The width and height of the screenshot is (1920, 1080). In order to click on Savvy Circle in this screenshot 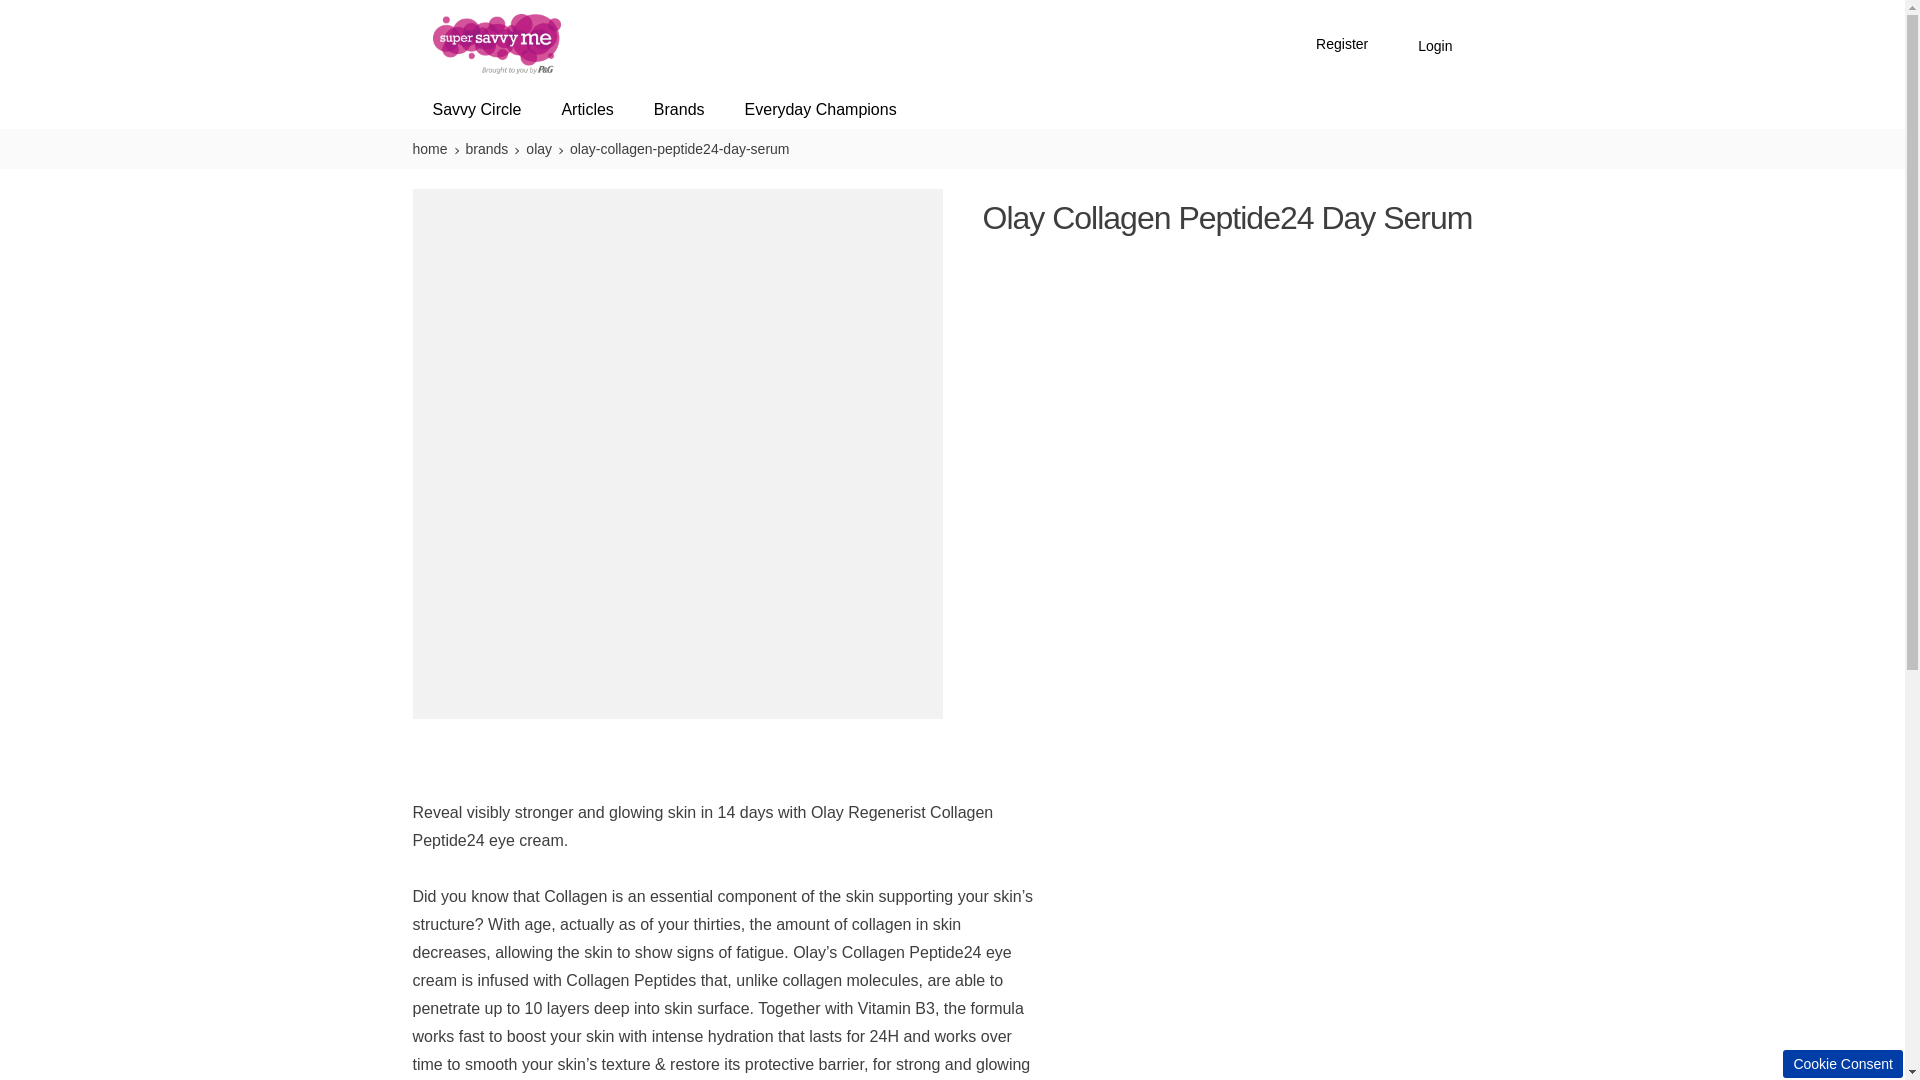, I will do `click(477, 110)`.